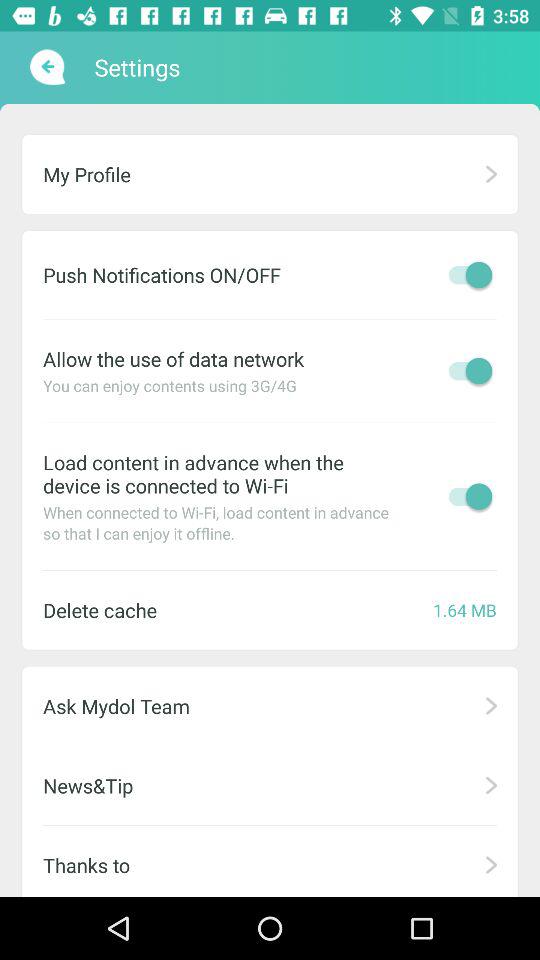 The width and height of the screenshot is (540, 960). What do you see at coordinates (46, 67) in the screenshot?
I see `launch the item next to the settings item` at bounding box center [46, 67].